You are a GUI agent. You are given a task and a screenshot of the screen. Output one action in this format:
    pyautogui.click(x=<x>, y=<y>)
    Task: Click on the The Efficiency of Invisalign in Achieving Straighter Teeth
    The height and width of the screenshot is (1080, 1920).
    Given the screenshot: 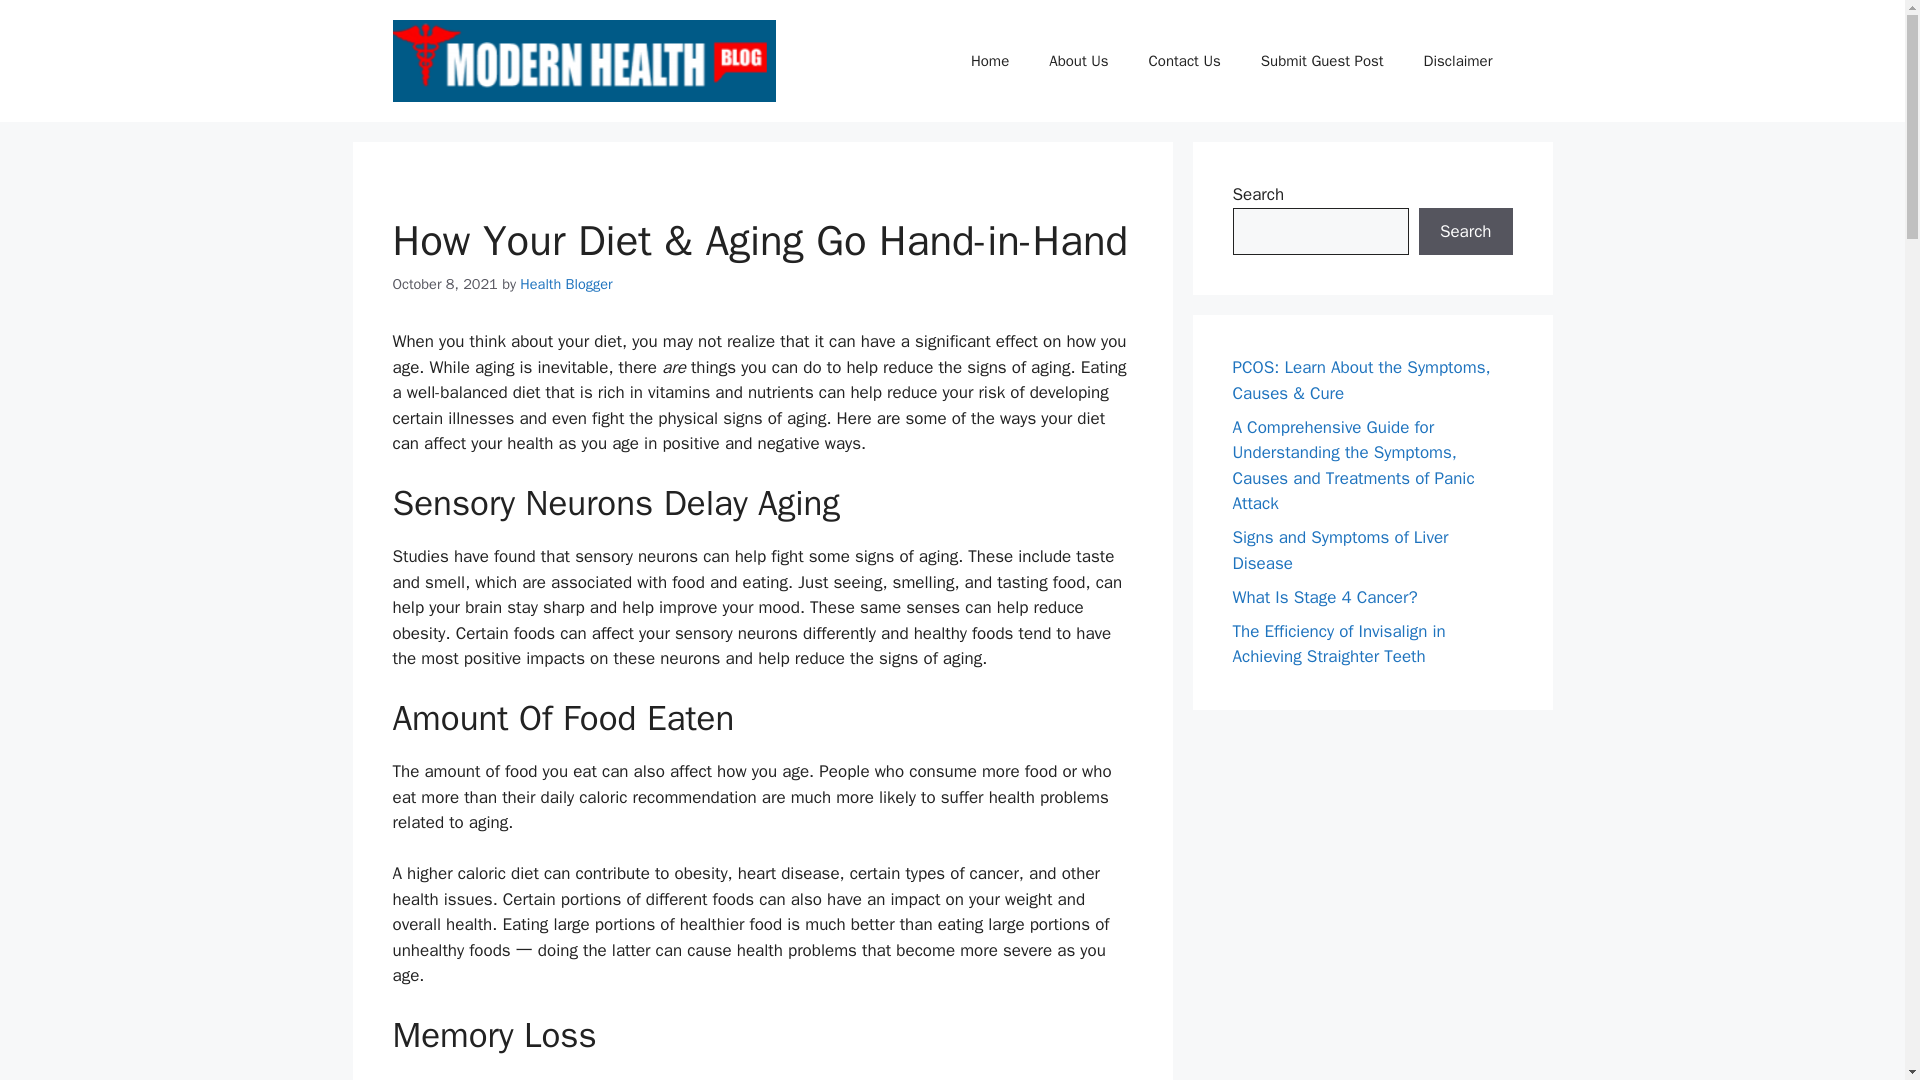 What is the action you would take?
    pyautogui.click(x=1338, y=643)
    